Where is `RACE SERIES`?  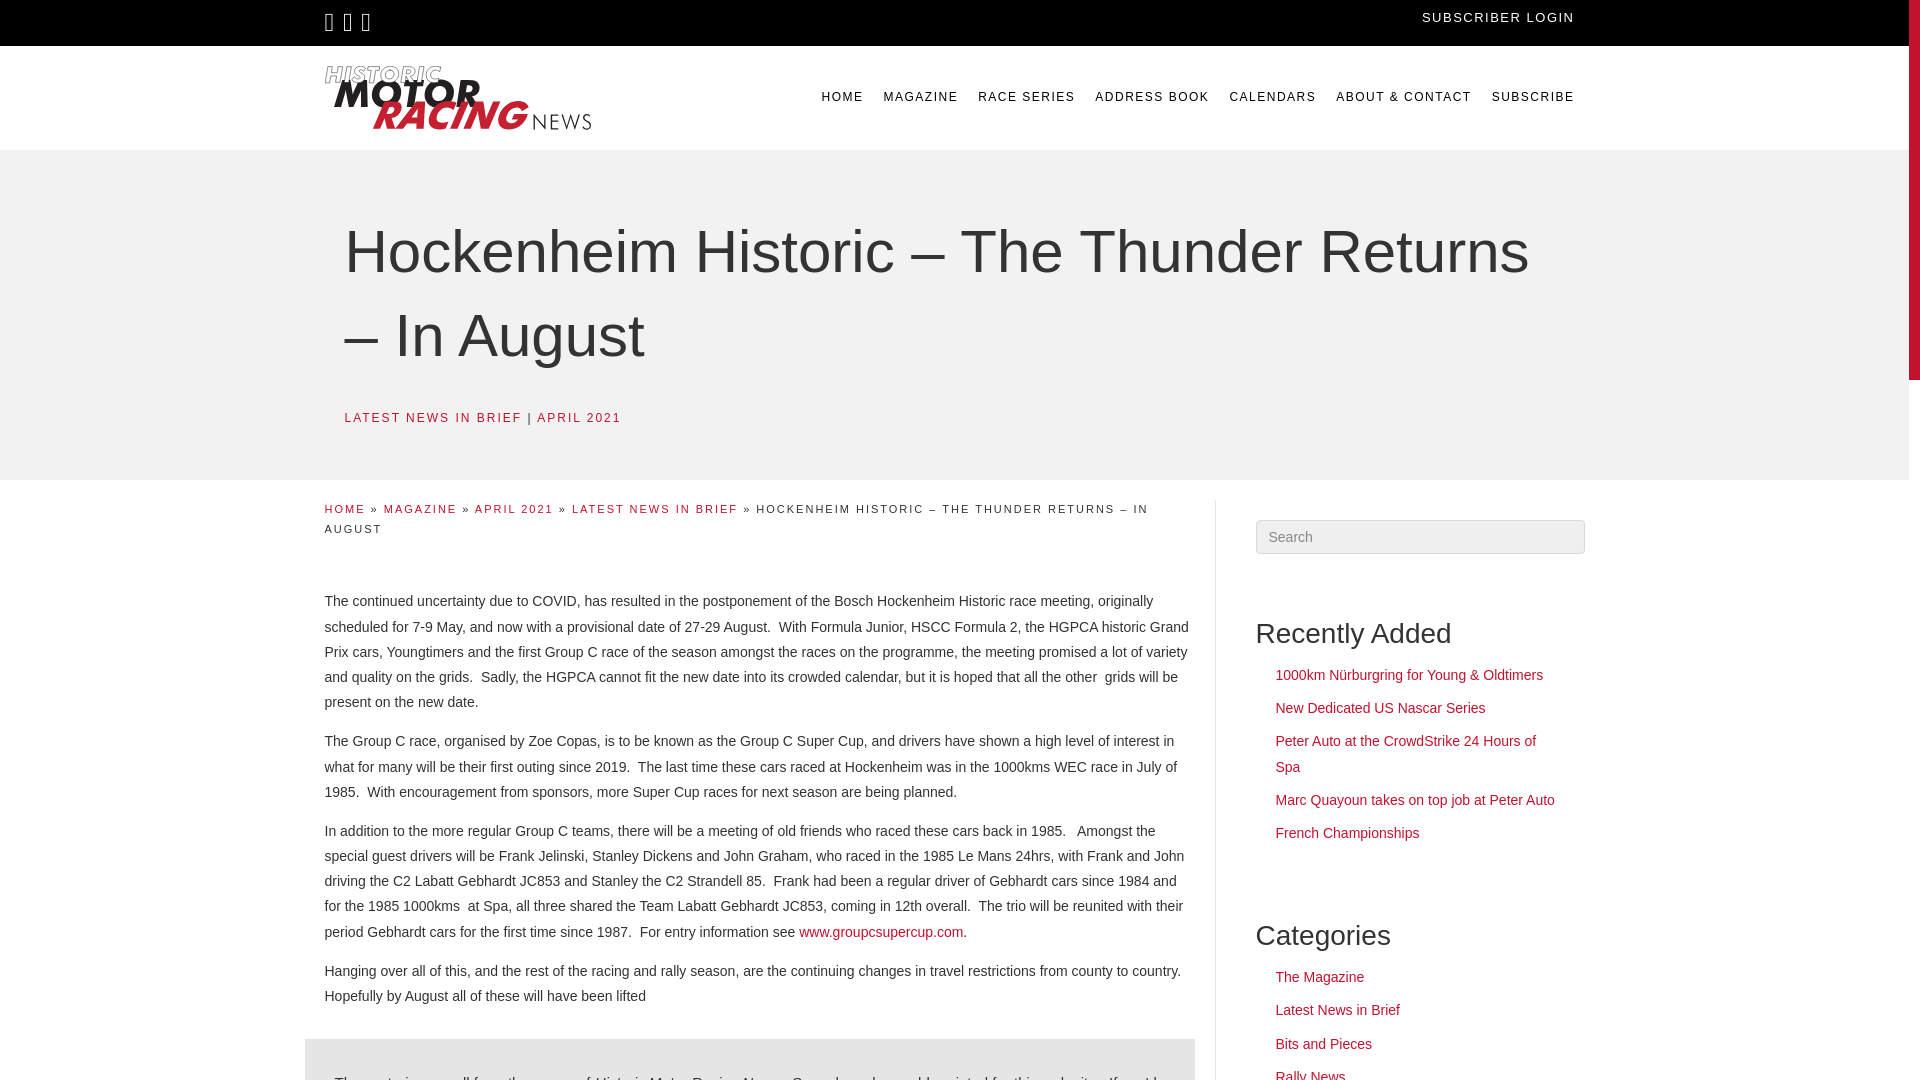 RACE SERIES is located at coordinates (1026, 97).